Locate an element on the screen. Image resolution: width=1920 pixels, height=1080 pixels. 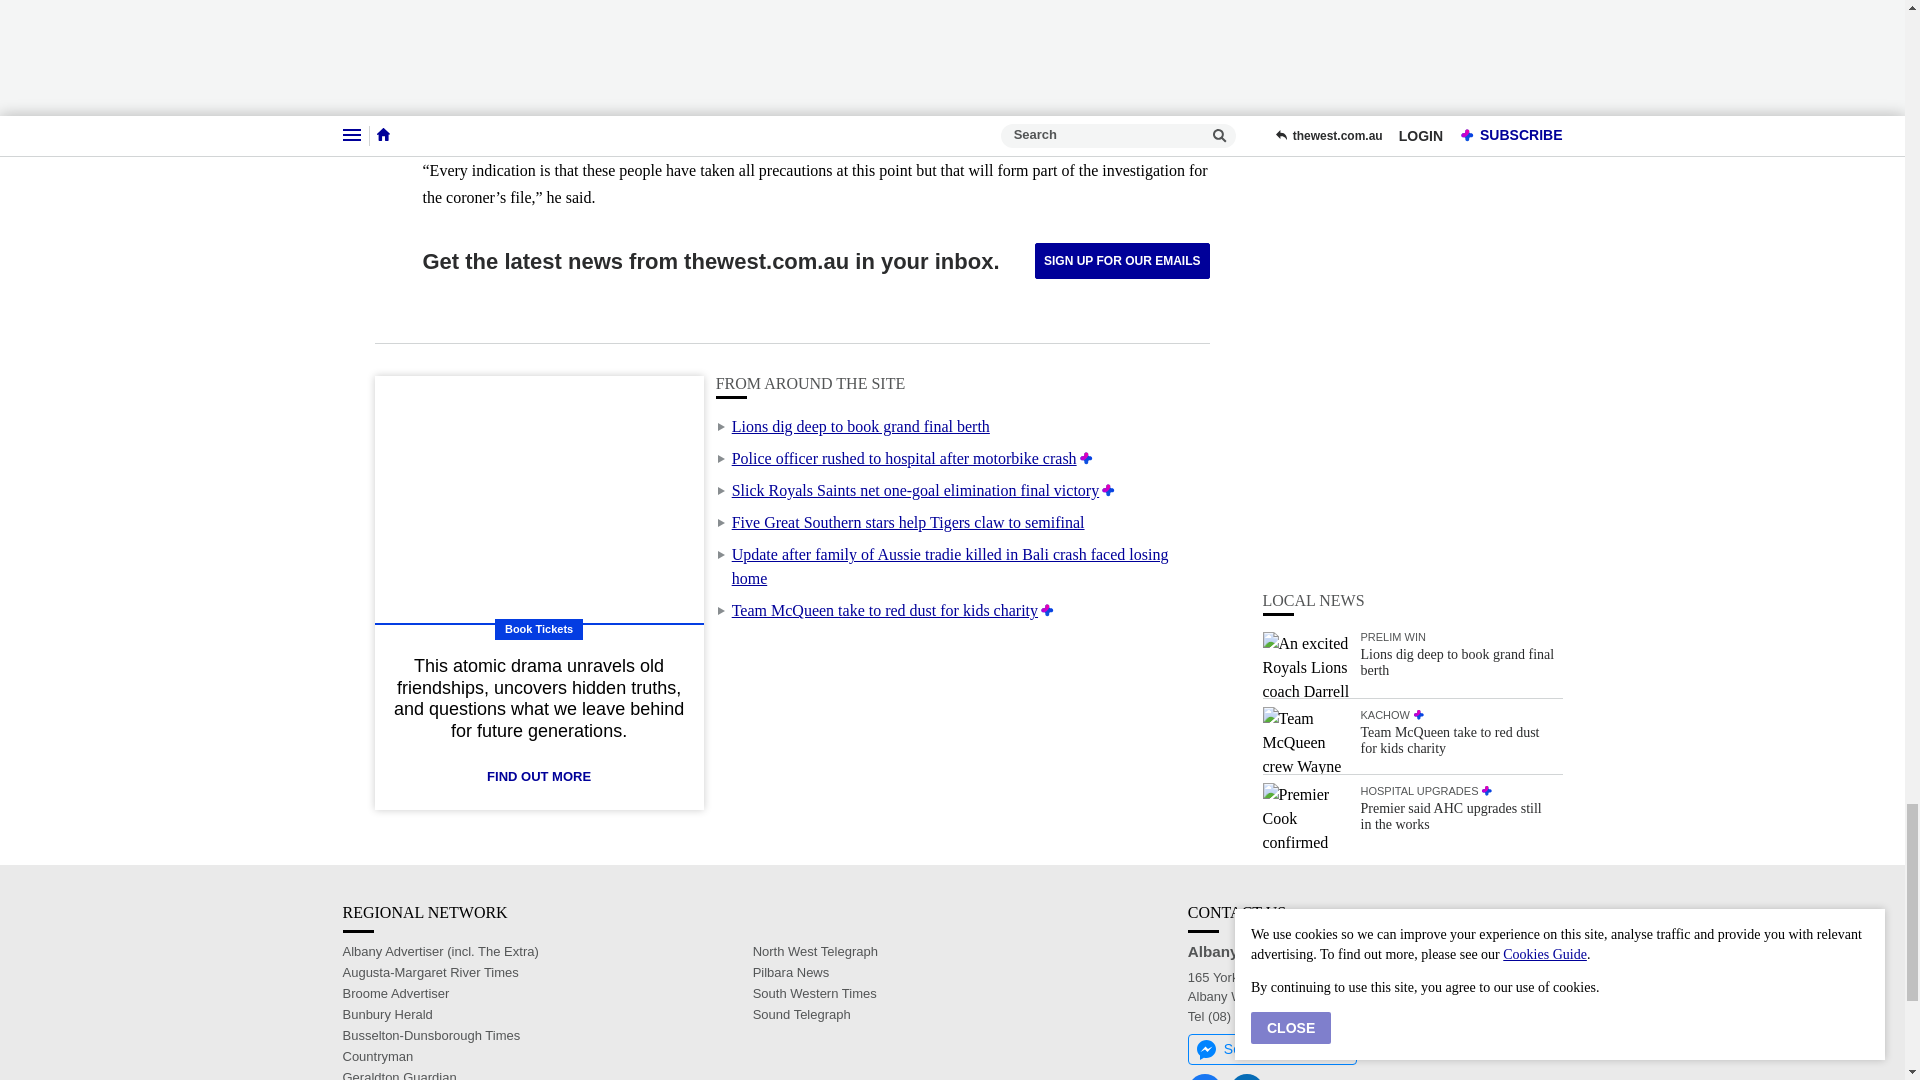
Premium is located at coordinates (1086, 458).